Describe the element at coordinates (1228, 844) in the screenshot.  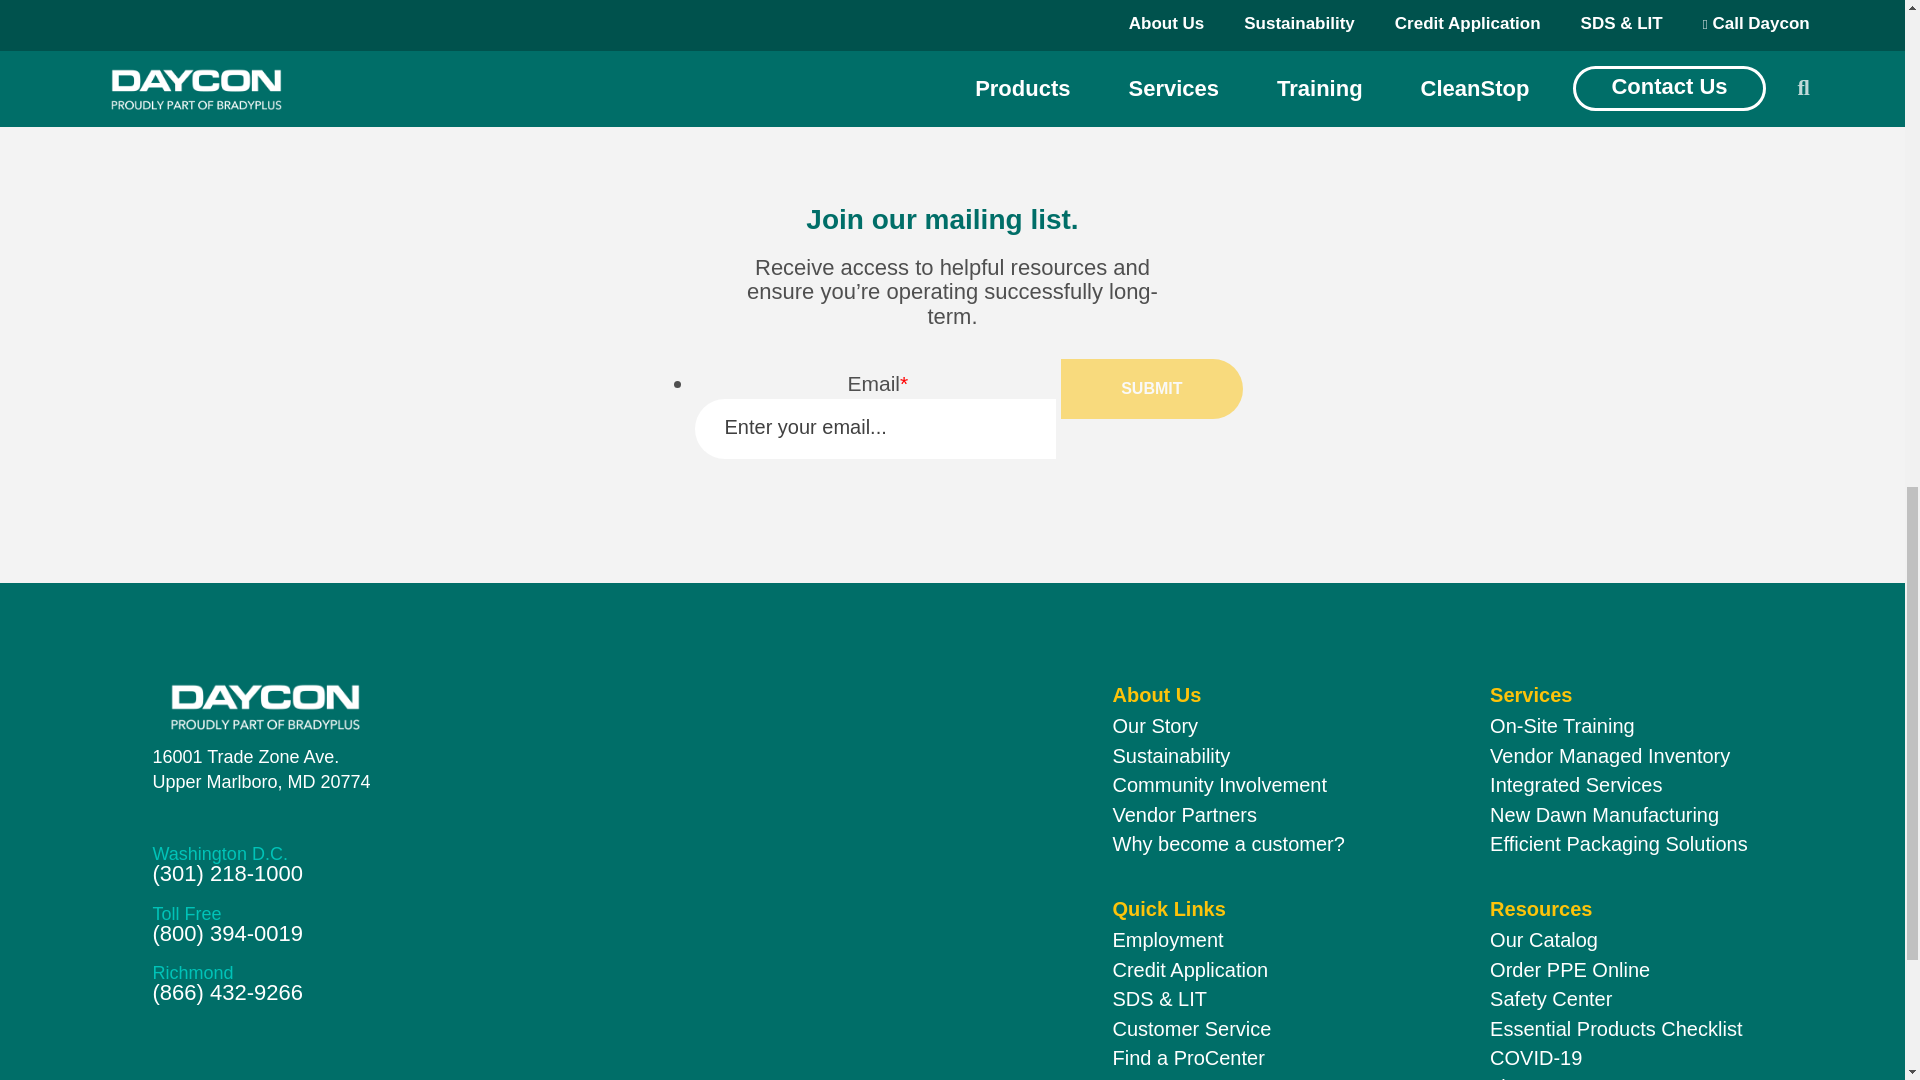
I see `Why become a customer?` at that location.